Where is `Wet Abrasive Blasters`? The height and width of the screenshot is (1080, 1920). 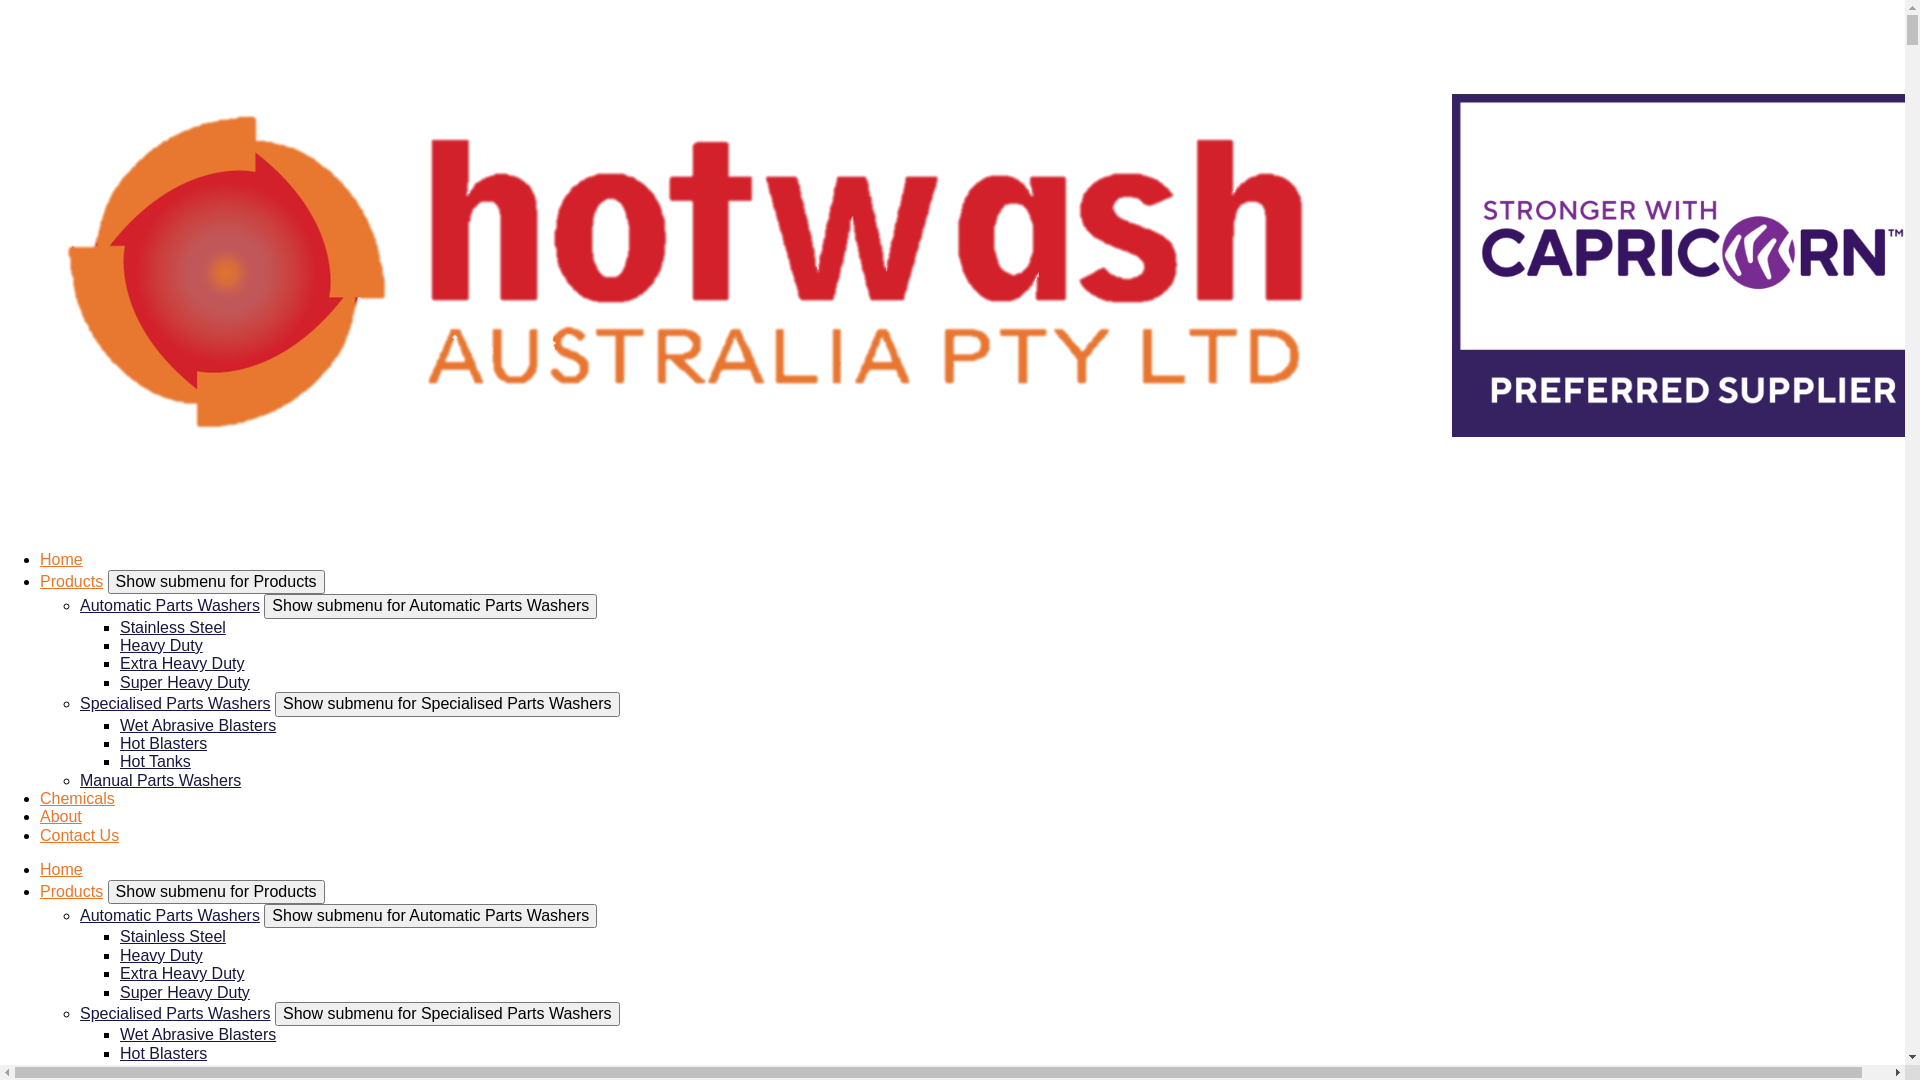 Wet Abrasive Blasters is located at coordinates (198, 1034).